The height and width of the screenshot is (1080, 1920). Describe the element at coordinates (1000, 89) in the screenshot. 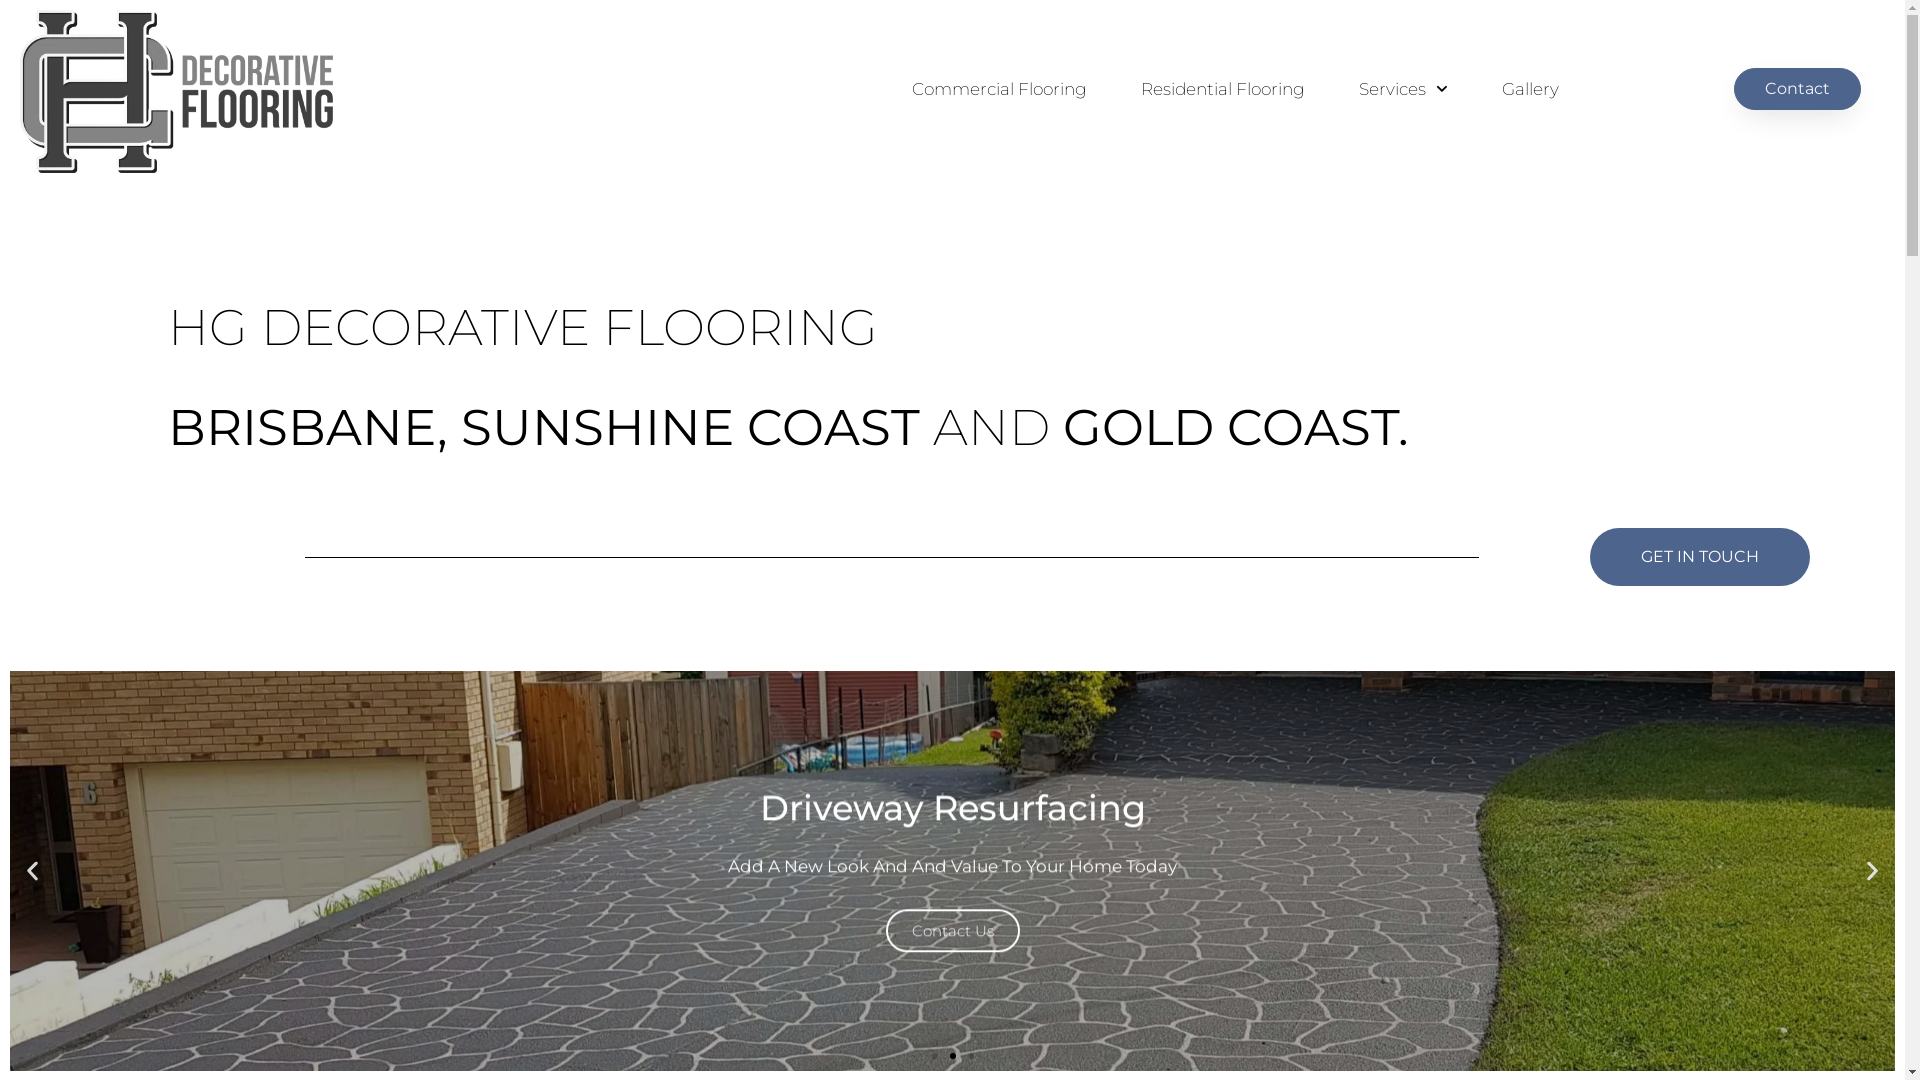

I see `Commercial Flooring` at that location.